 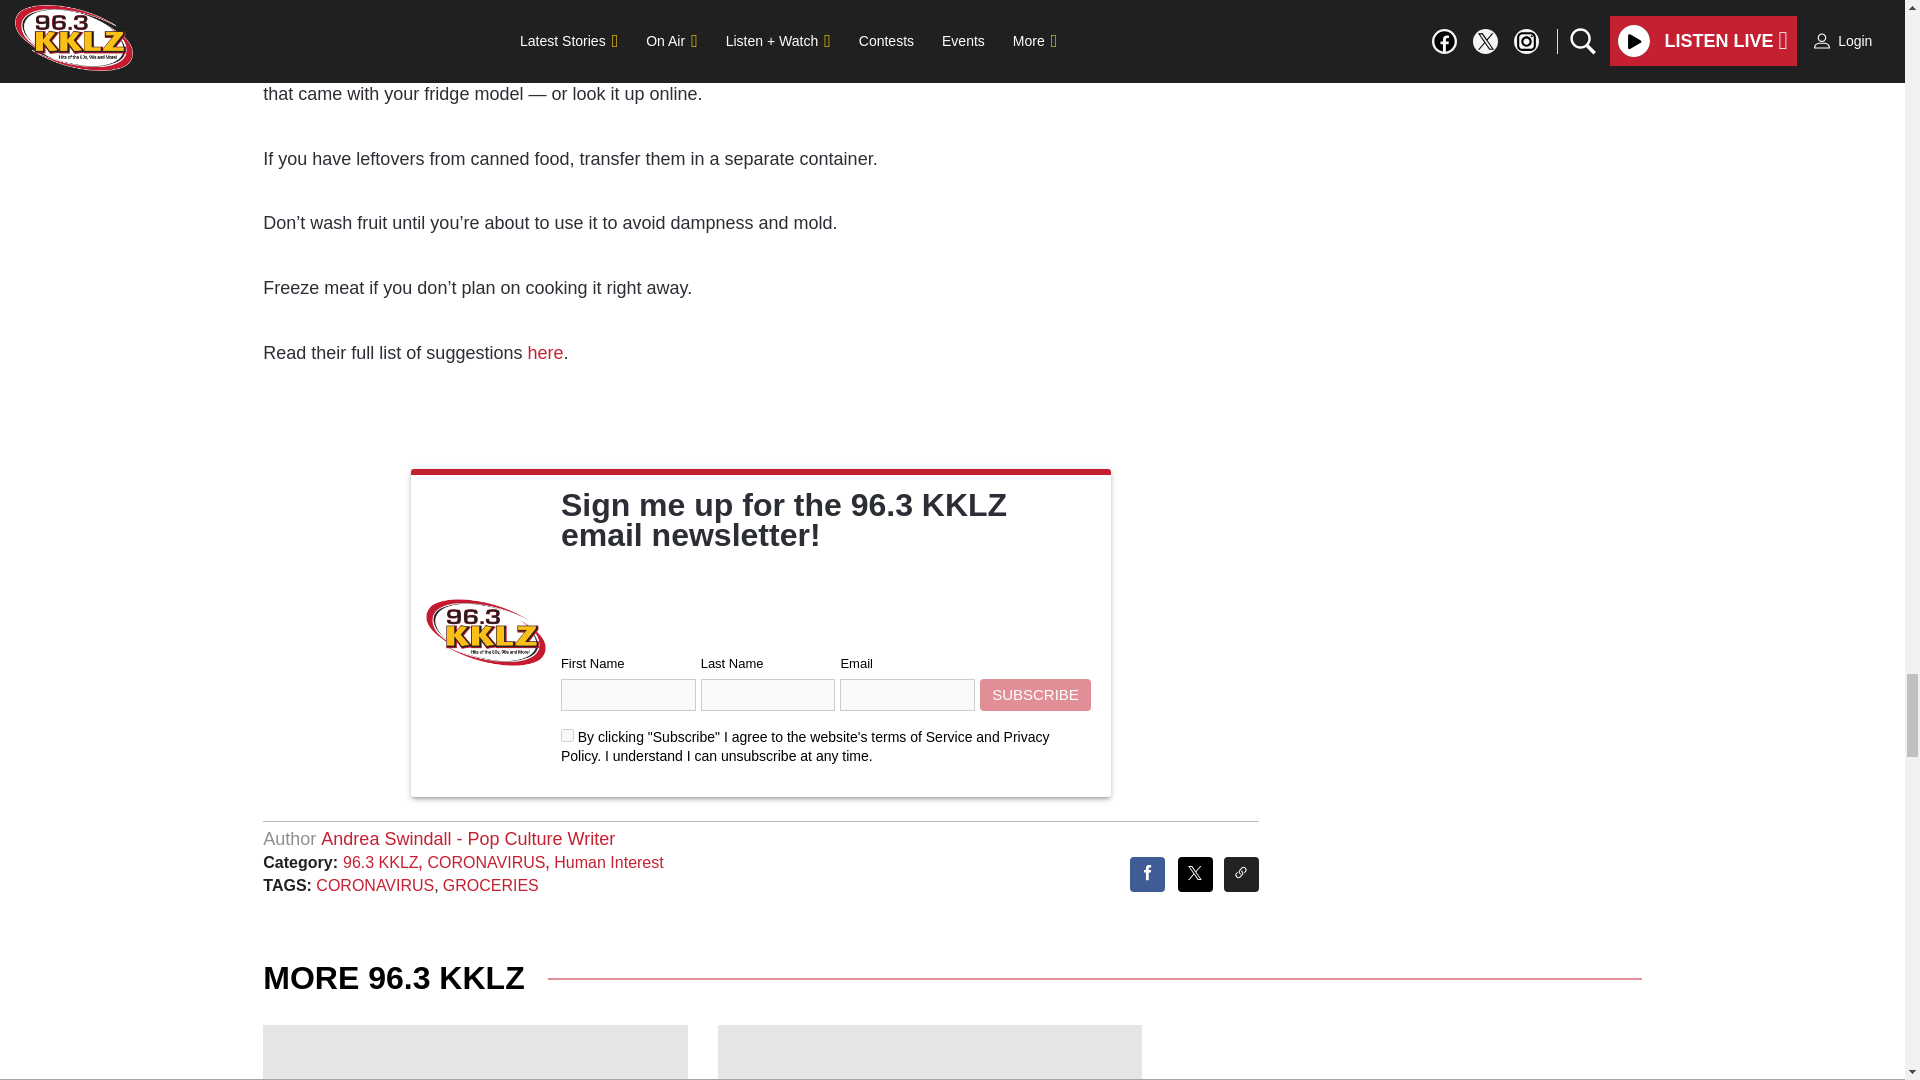 What do you see at coordinates (567, 735) in the screenshot?
I see `on` at bounding box center [567, 735].